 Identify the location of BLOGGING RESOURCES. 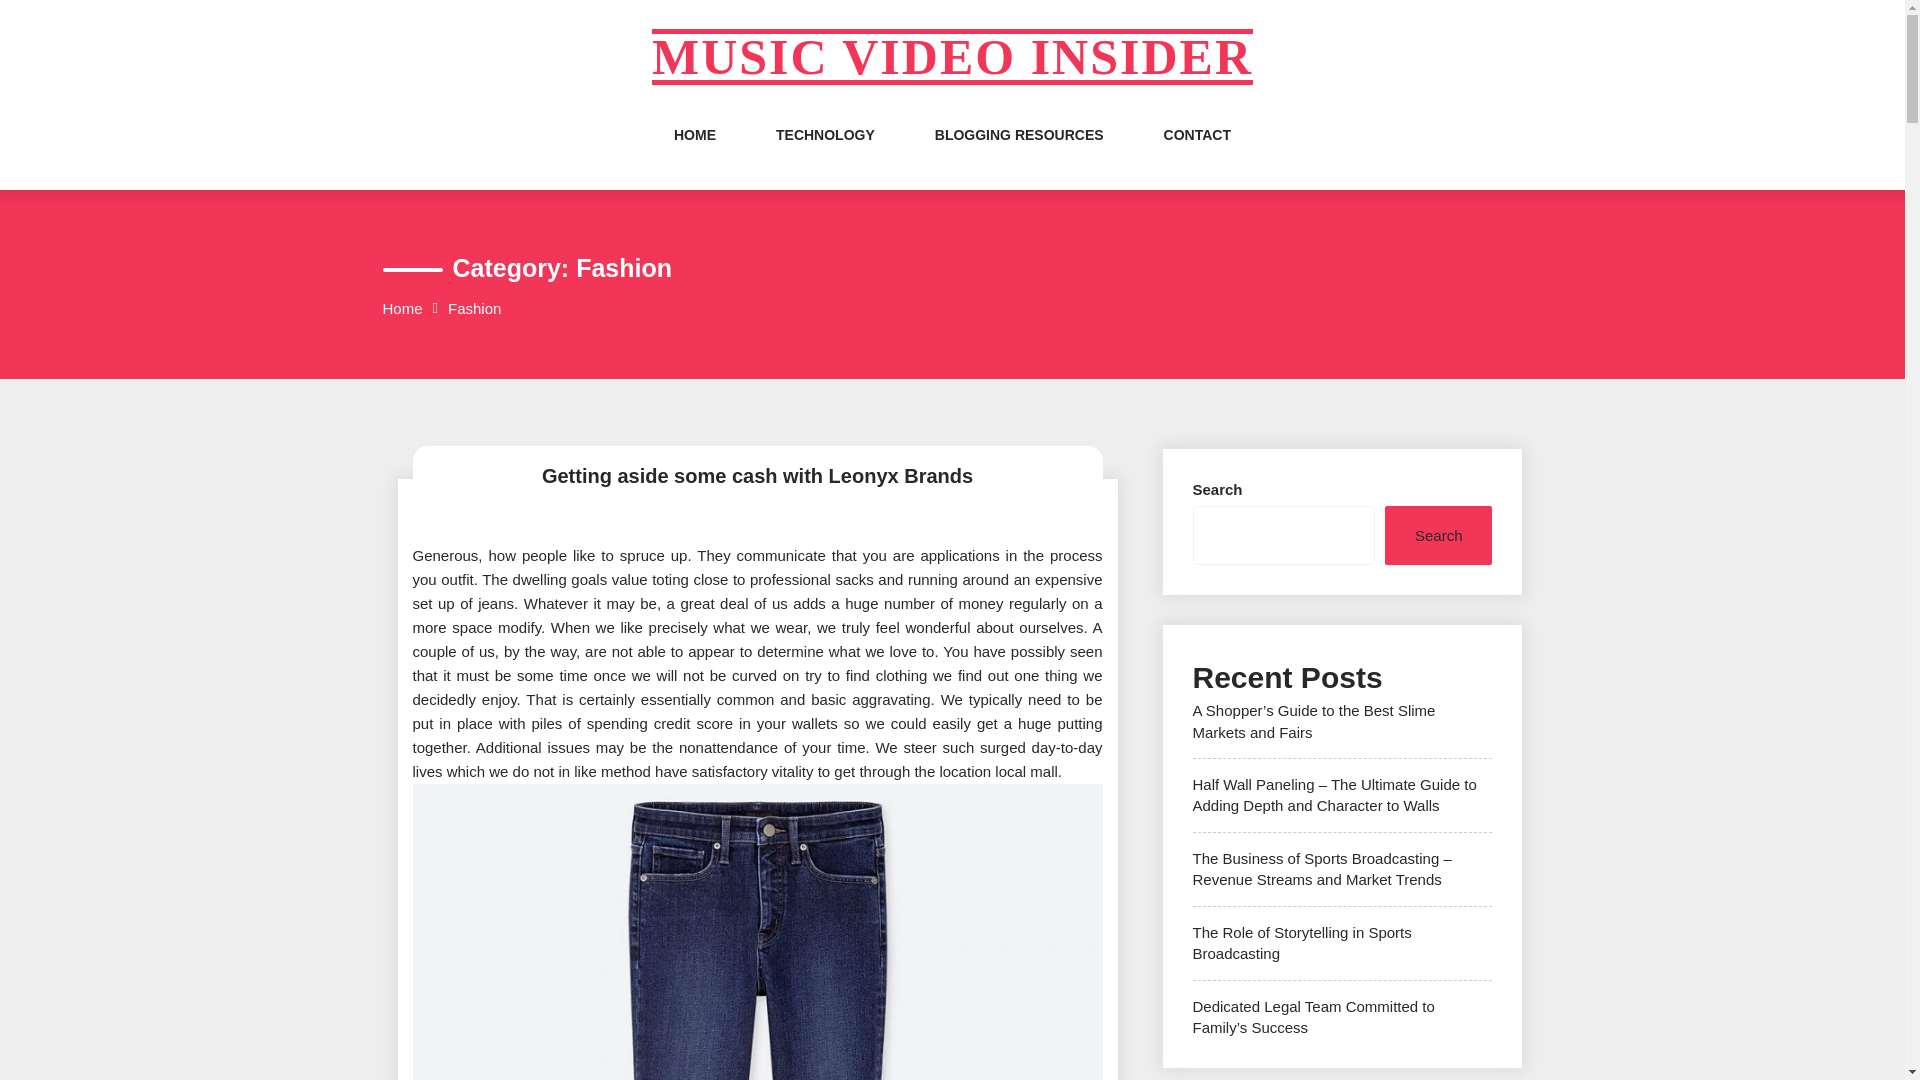
(1020, 154).